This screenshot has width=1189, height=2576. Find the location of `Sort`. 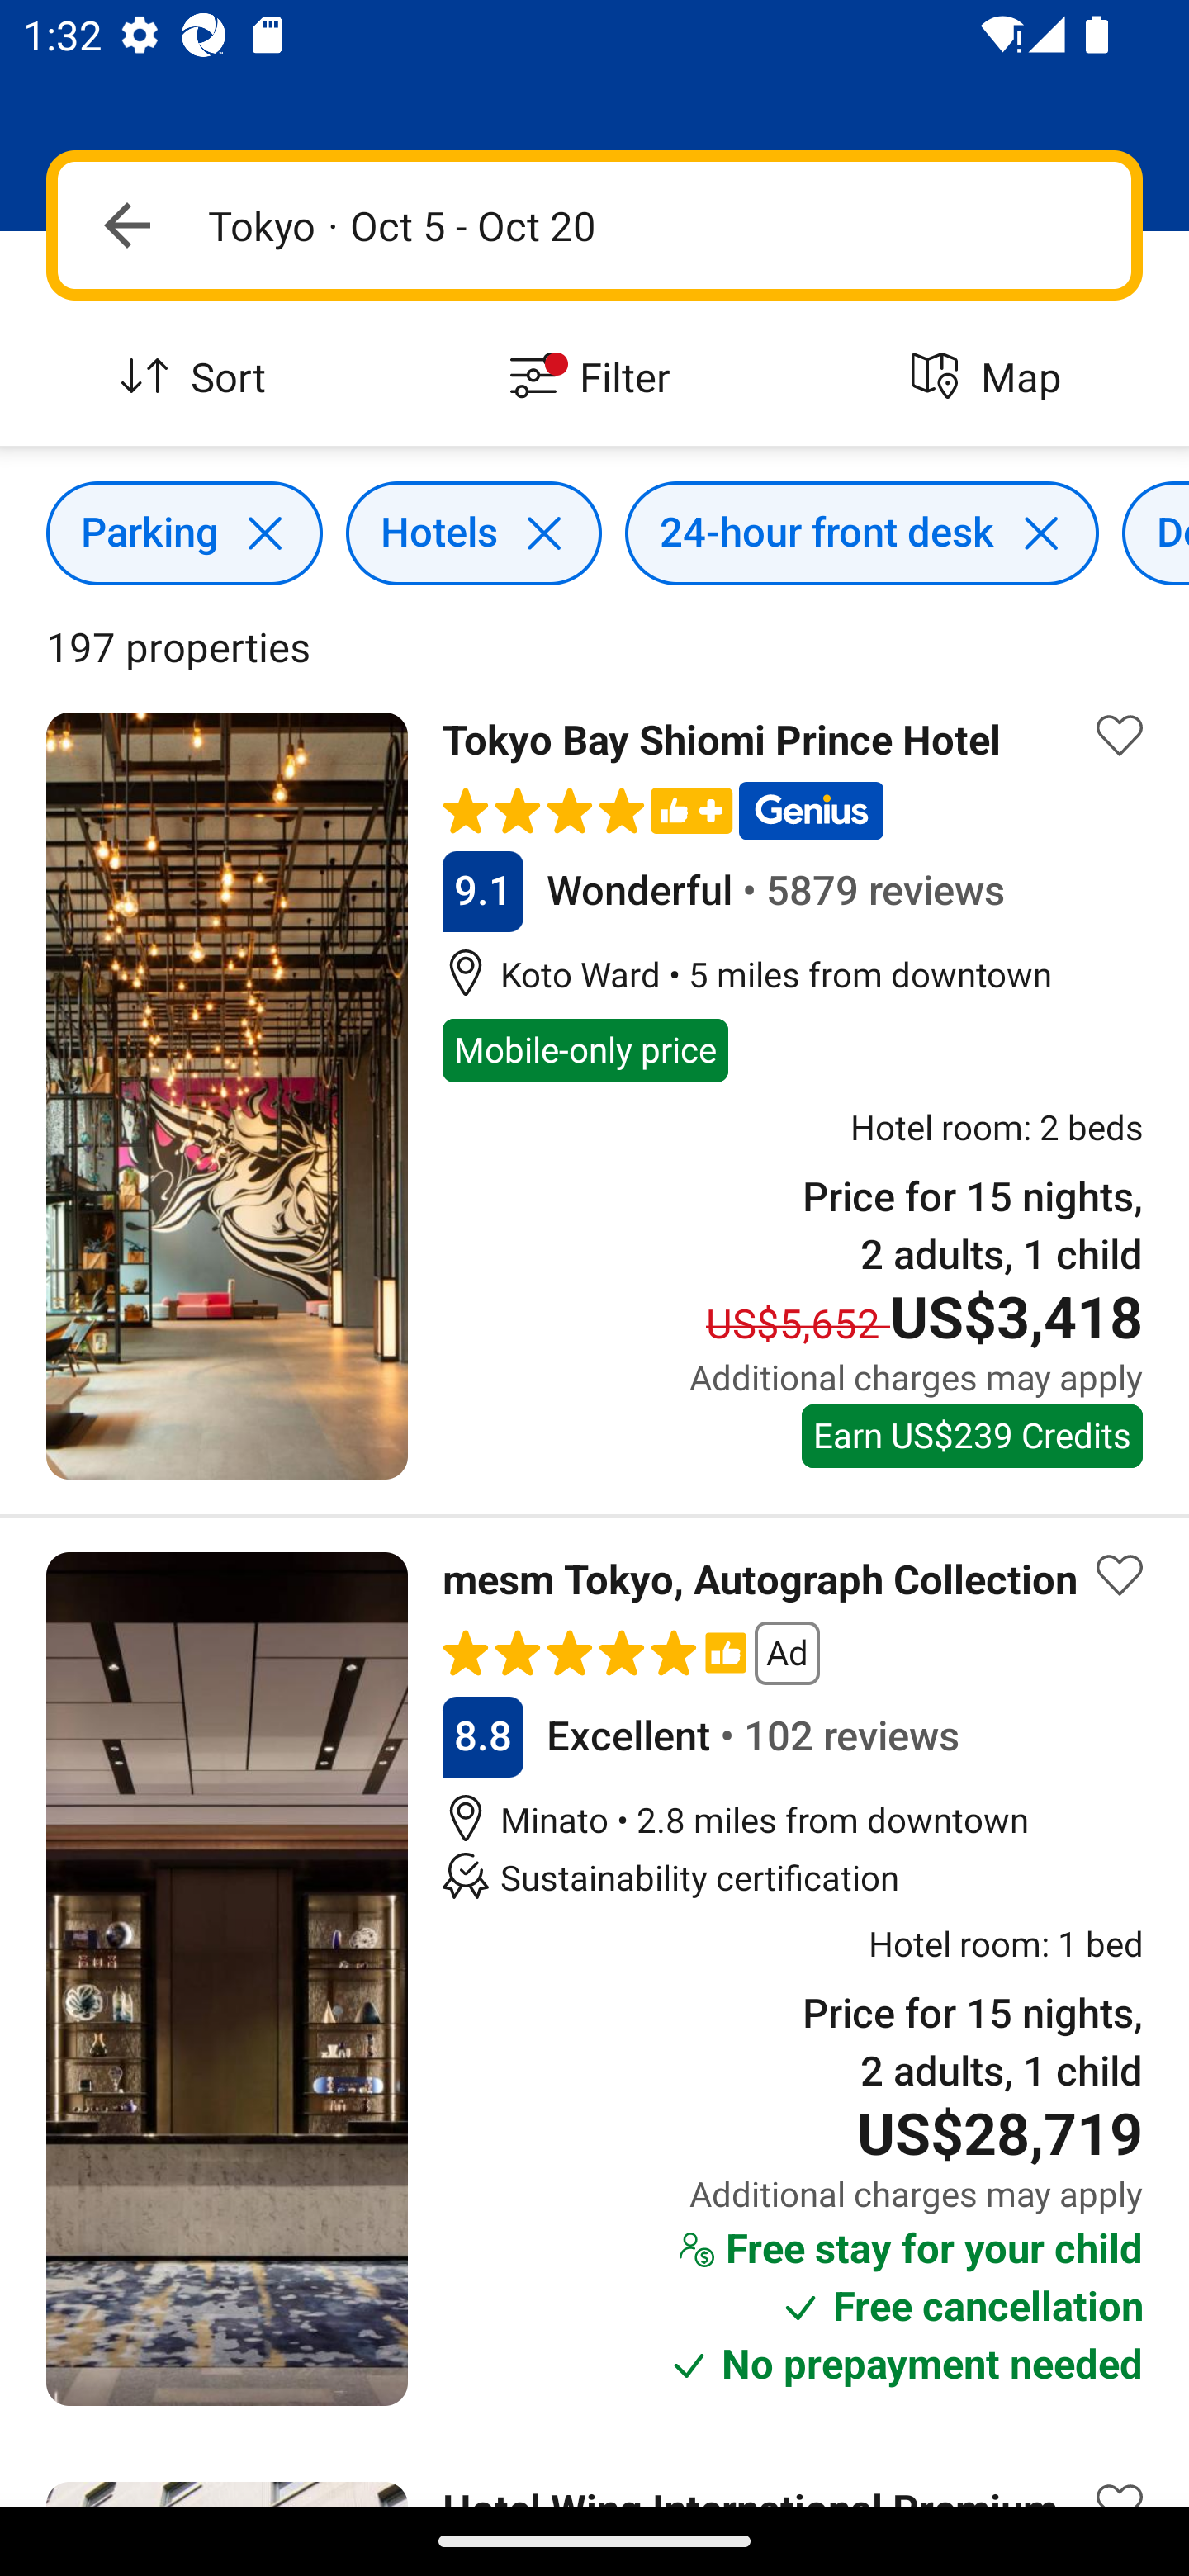

Sort is located at coordinates (198, 378).